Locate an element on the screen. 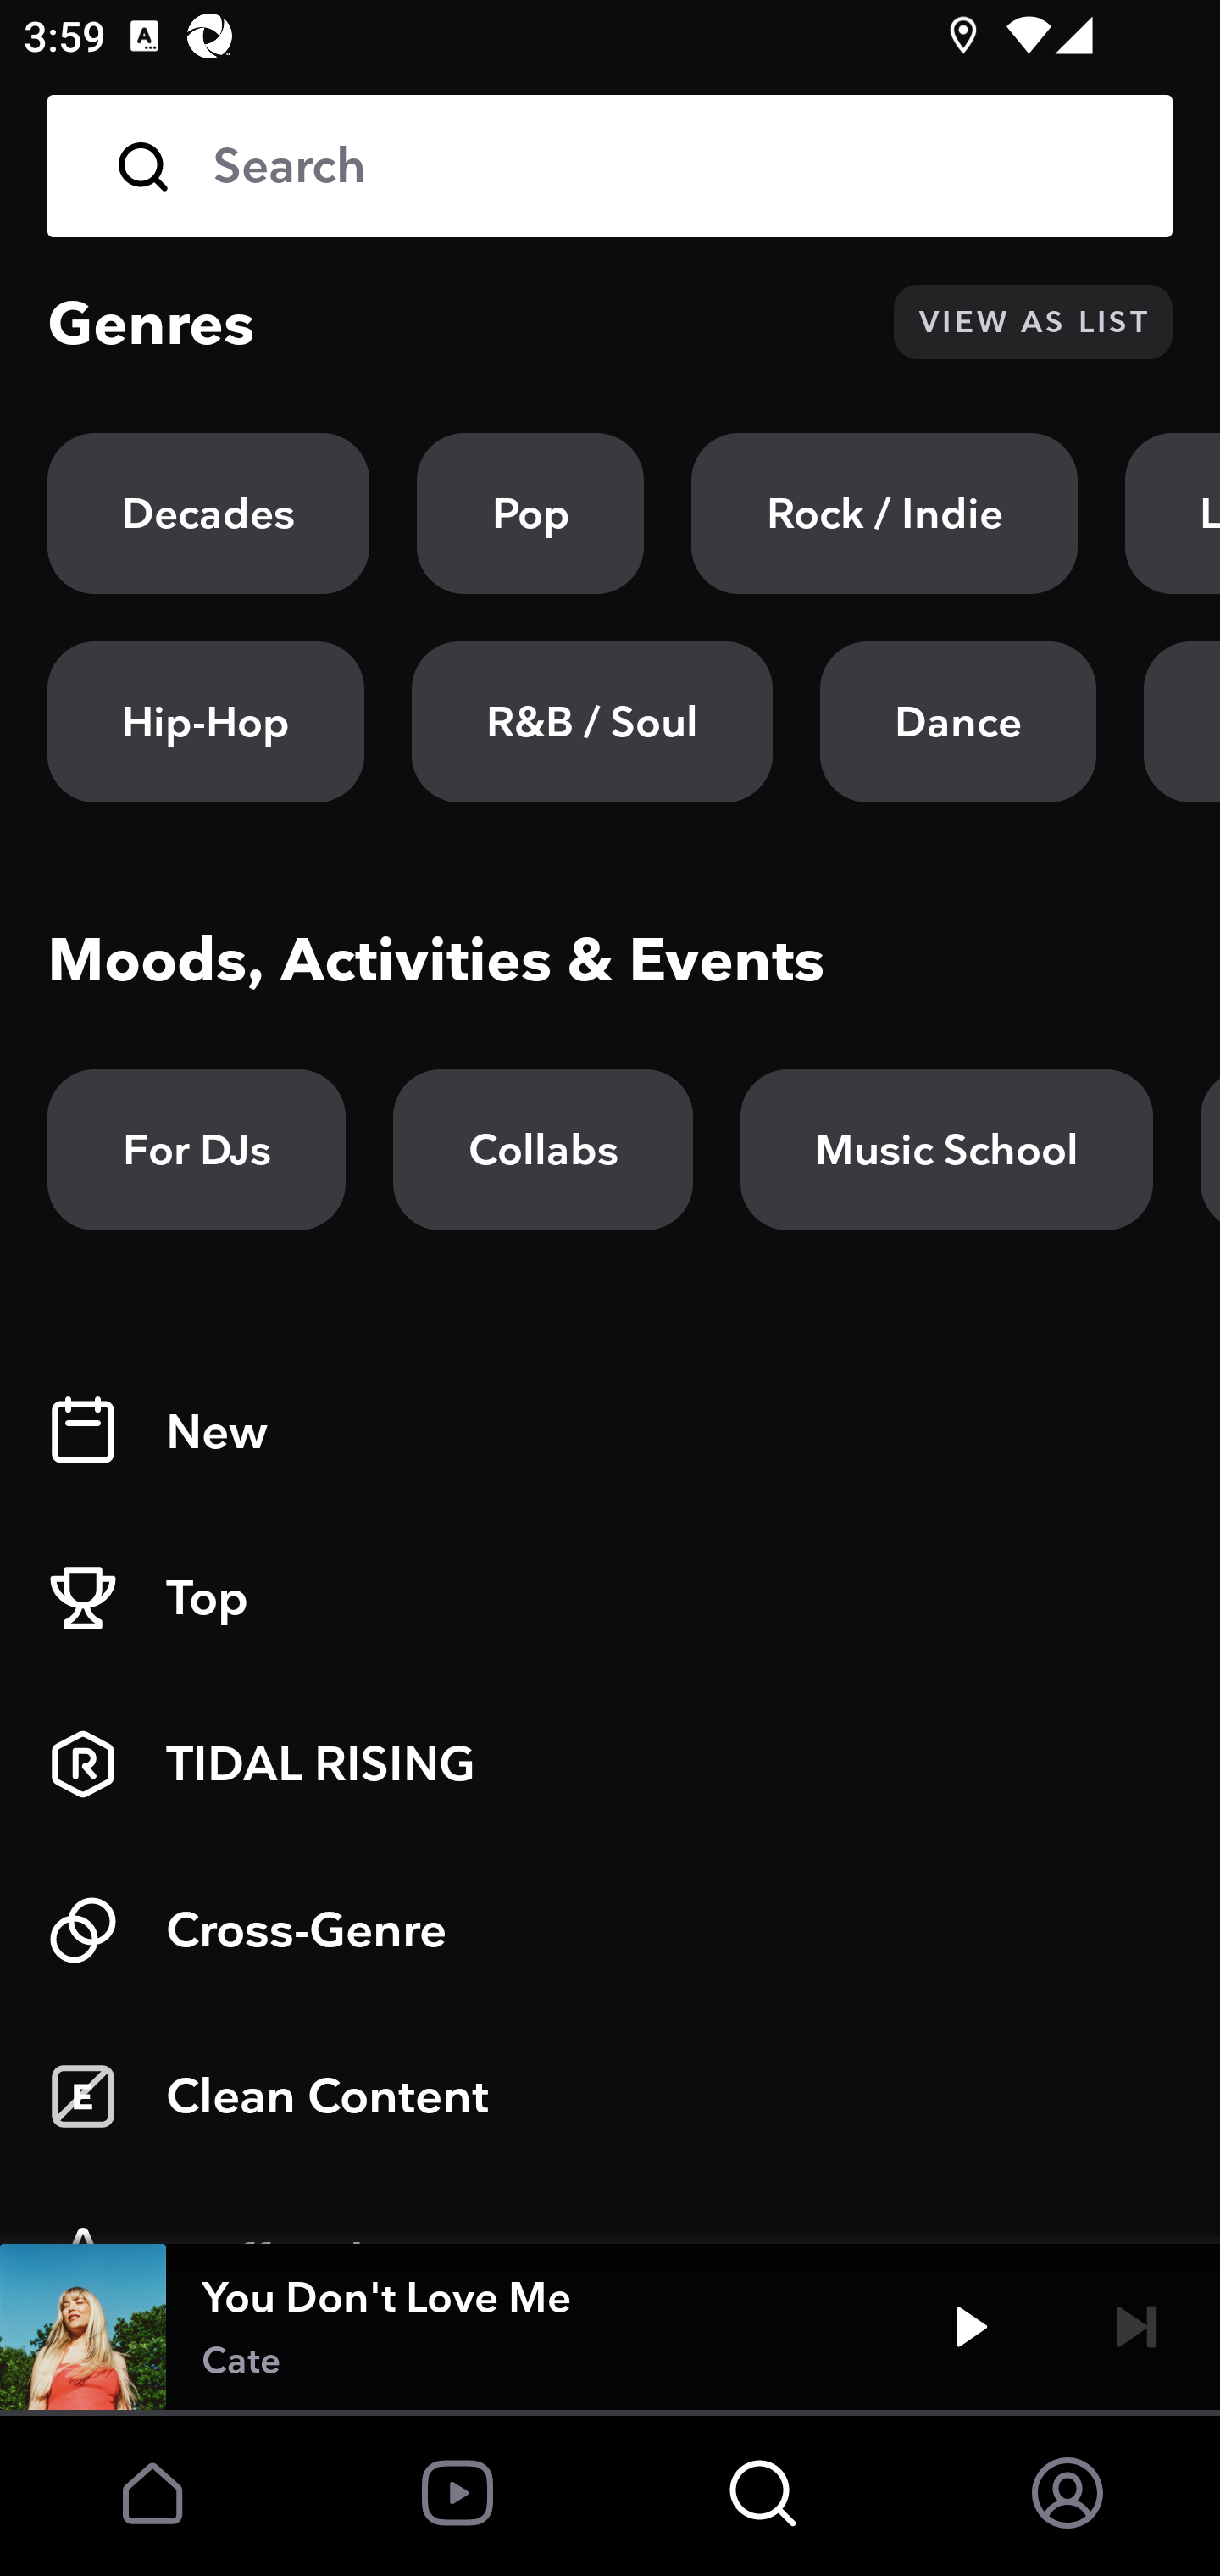 The image size is (1220, 2576). Search is located at coordinates (669, 166).